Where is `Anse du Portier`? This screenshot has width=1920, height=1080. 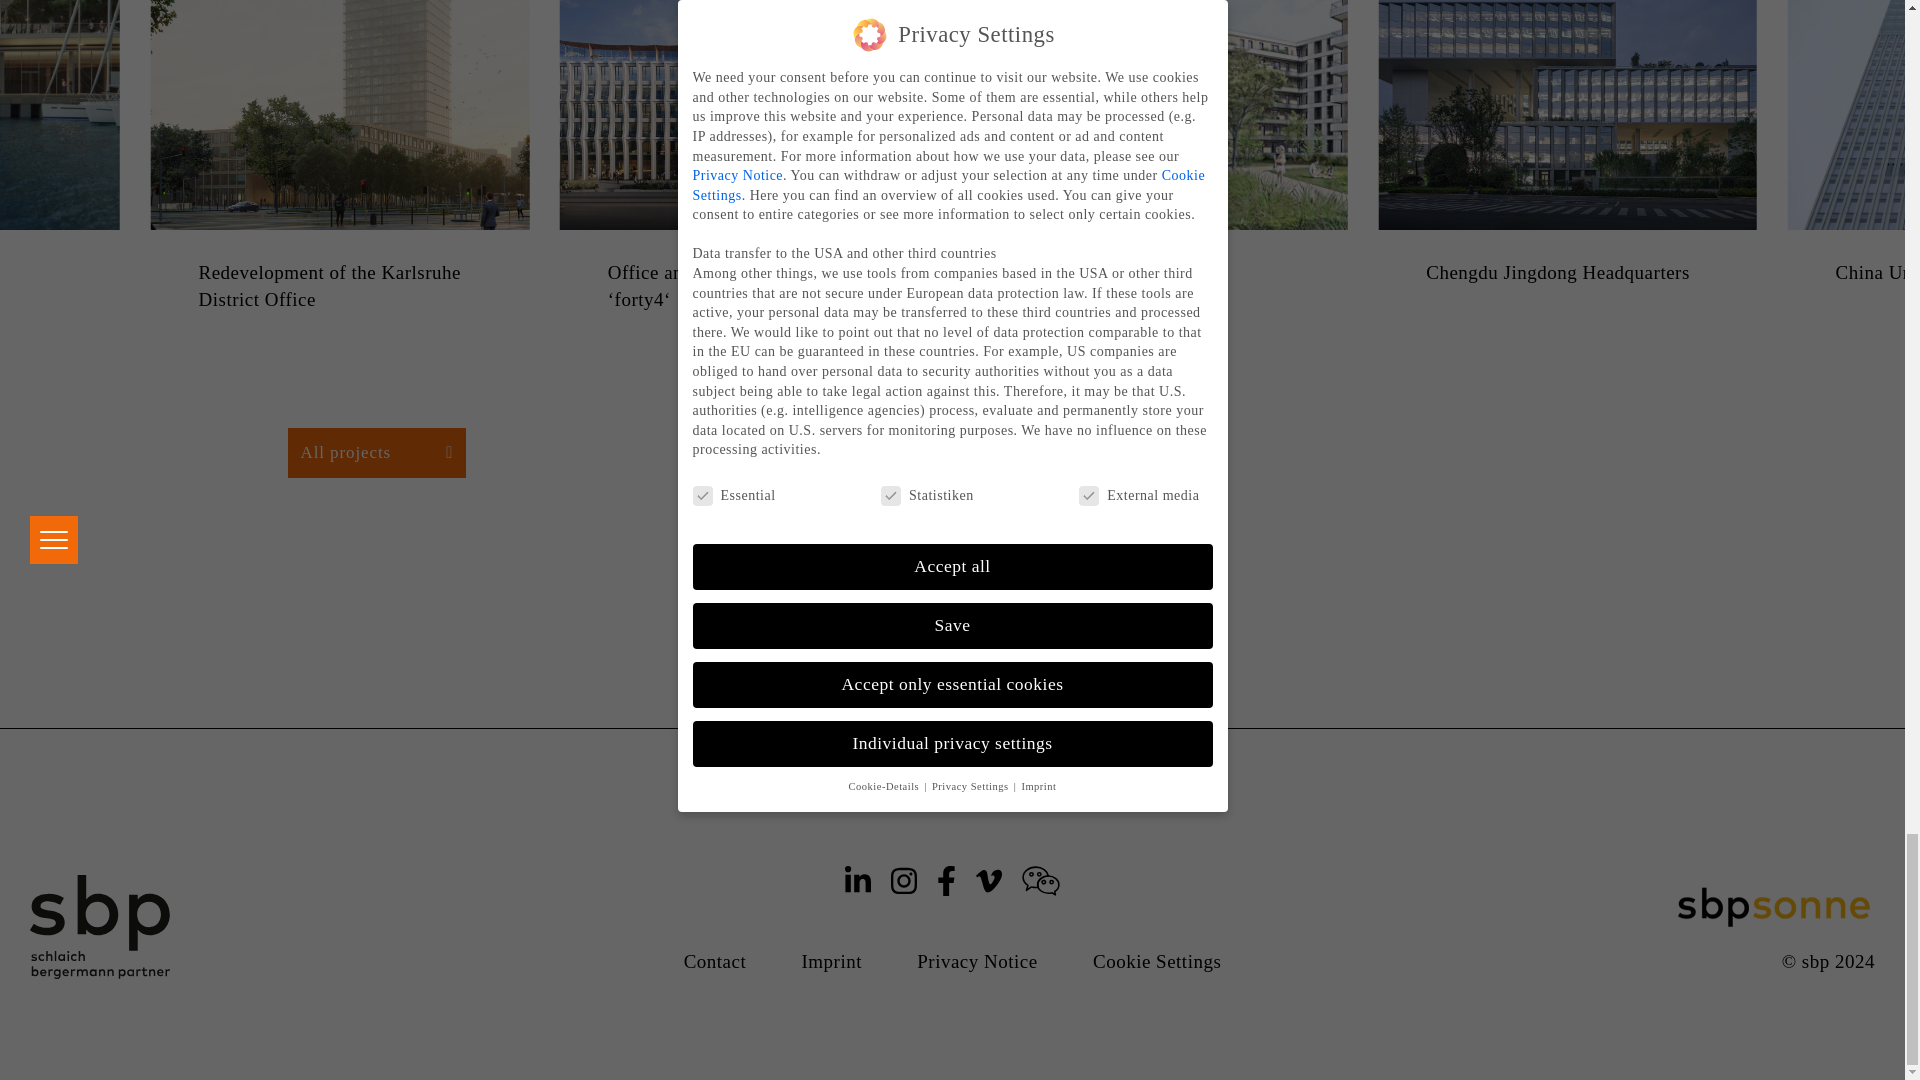
Anse du Portier is located at coordinates (60, 274).